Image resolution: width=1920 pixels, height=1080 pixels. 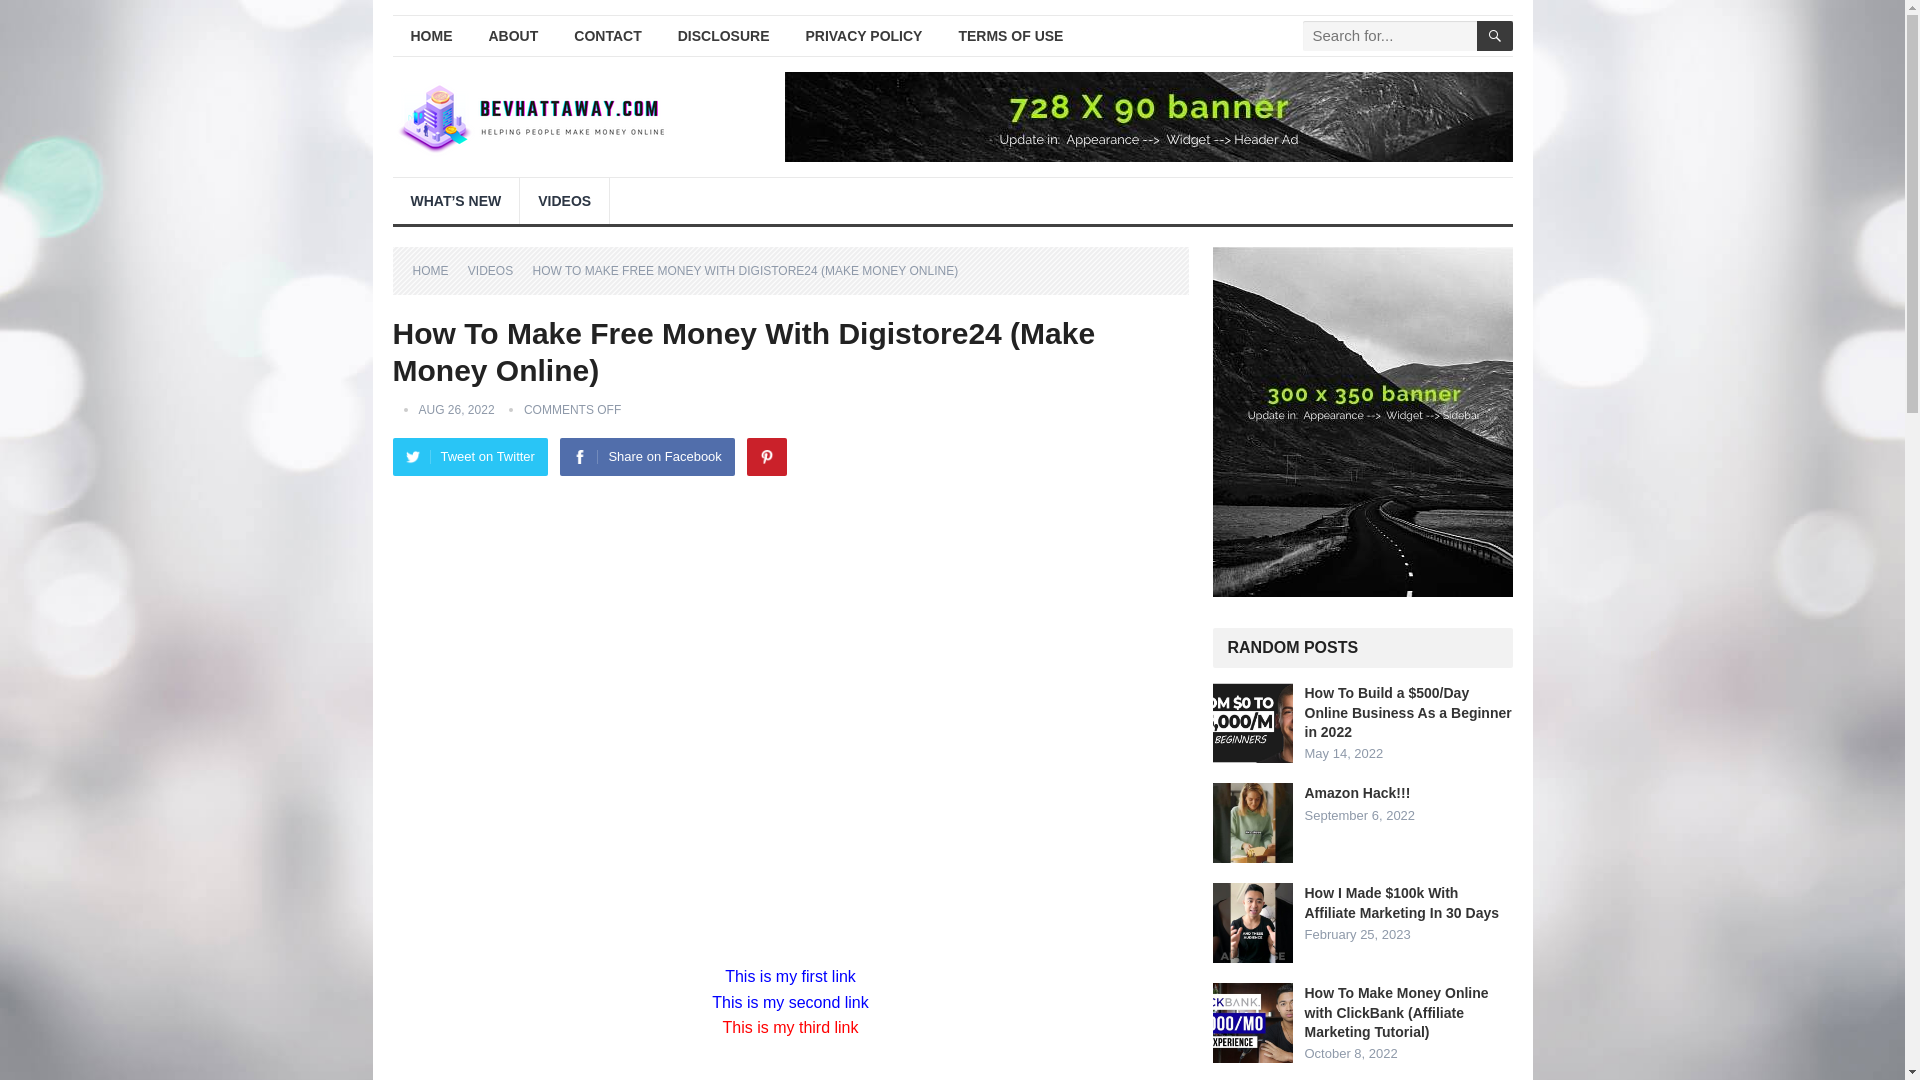 I want to click on ABOUT, so click(x=513, y=36).